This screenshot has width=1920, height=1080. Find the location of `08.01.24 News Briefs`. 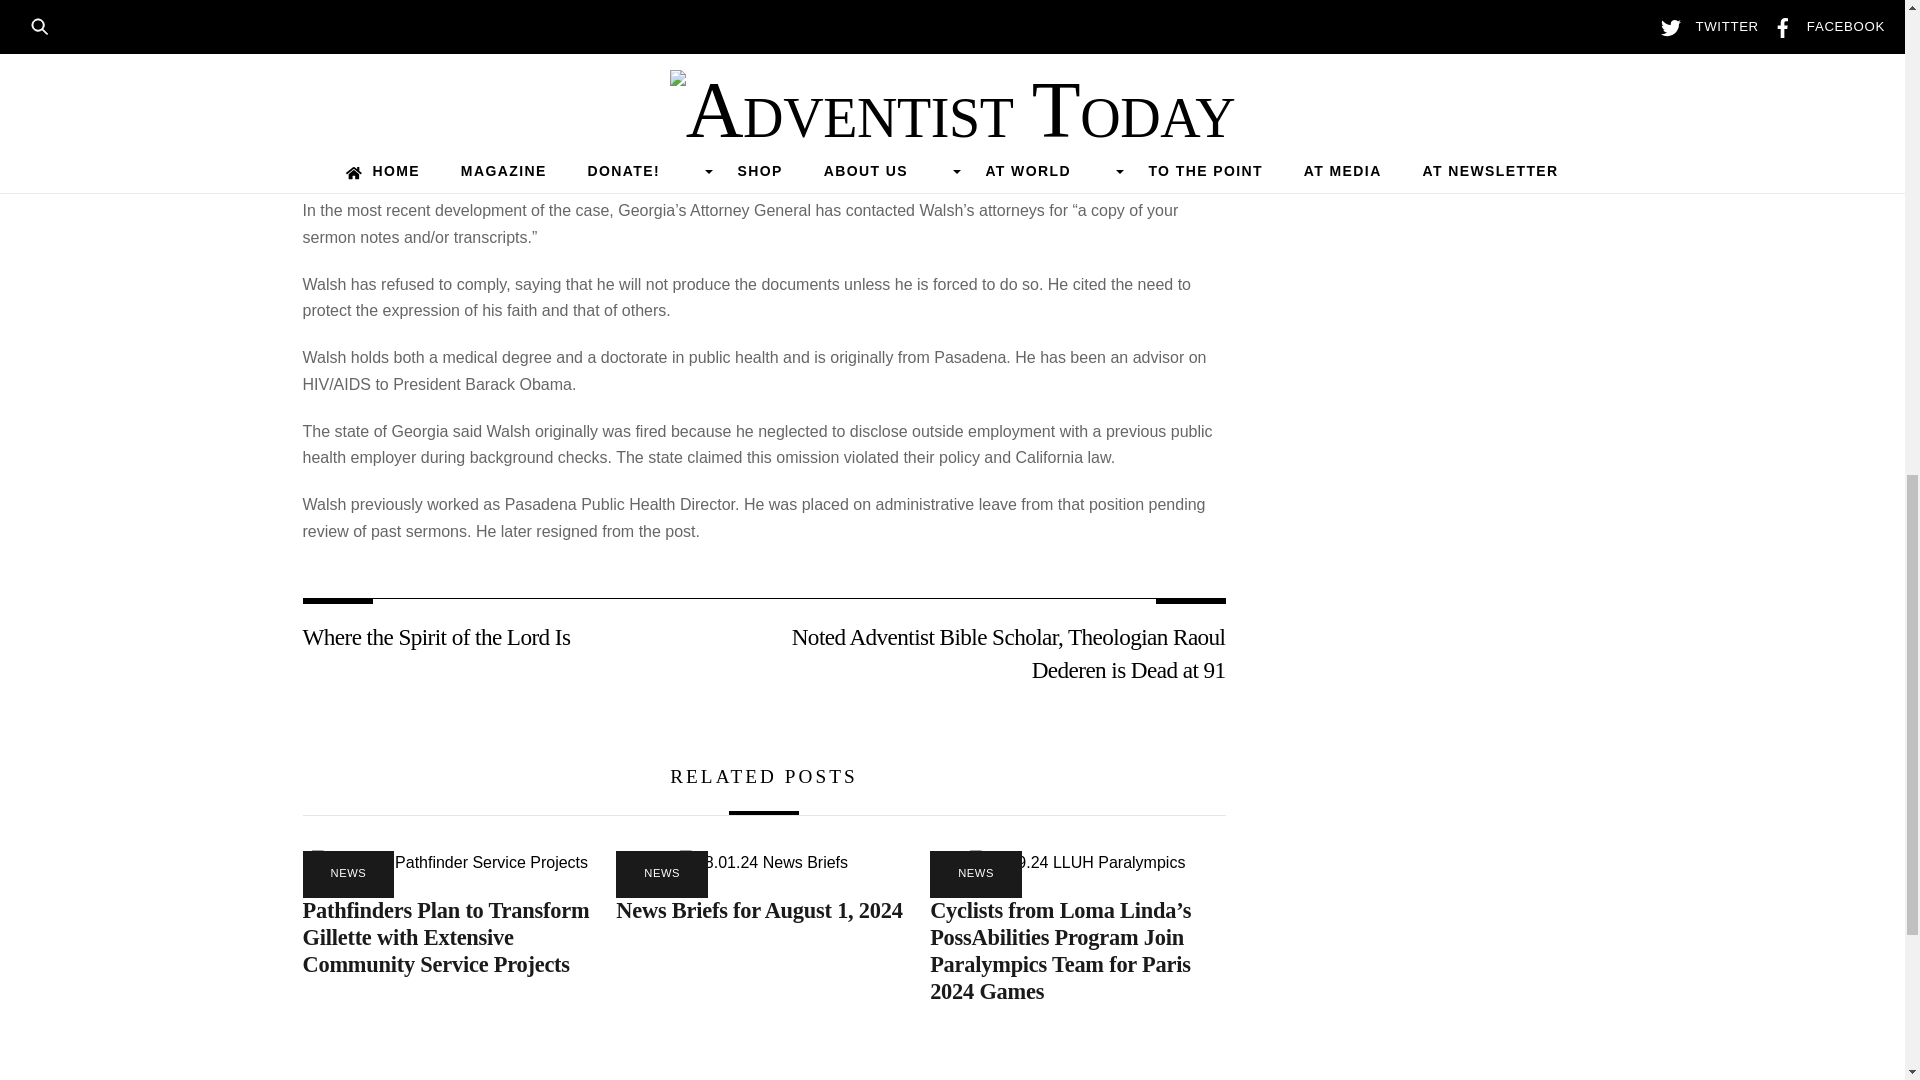

08.01.24 News Briefs is located at coordinates (764, 862).